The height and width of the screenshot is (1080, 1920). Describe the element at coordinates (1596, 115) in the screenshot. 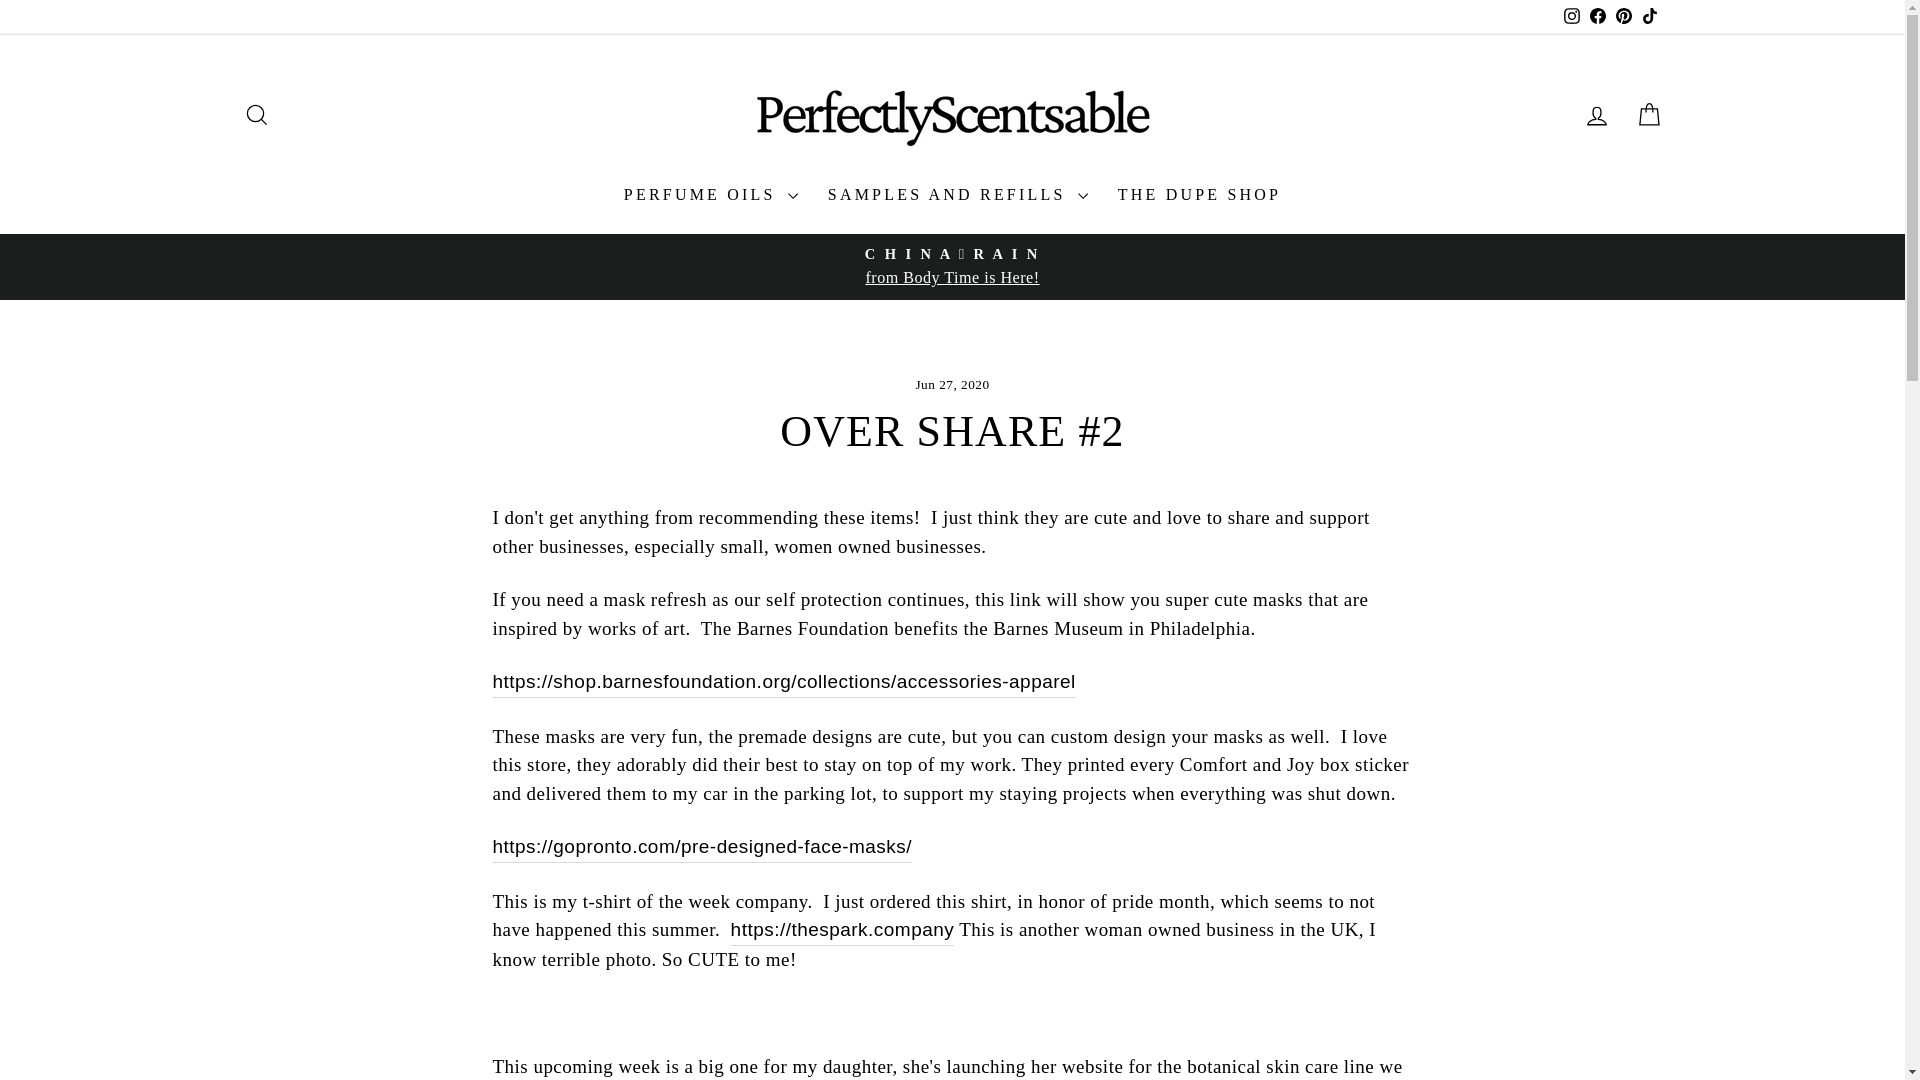

I see `Pinterest` at that location.